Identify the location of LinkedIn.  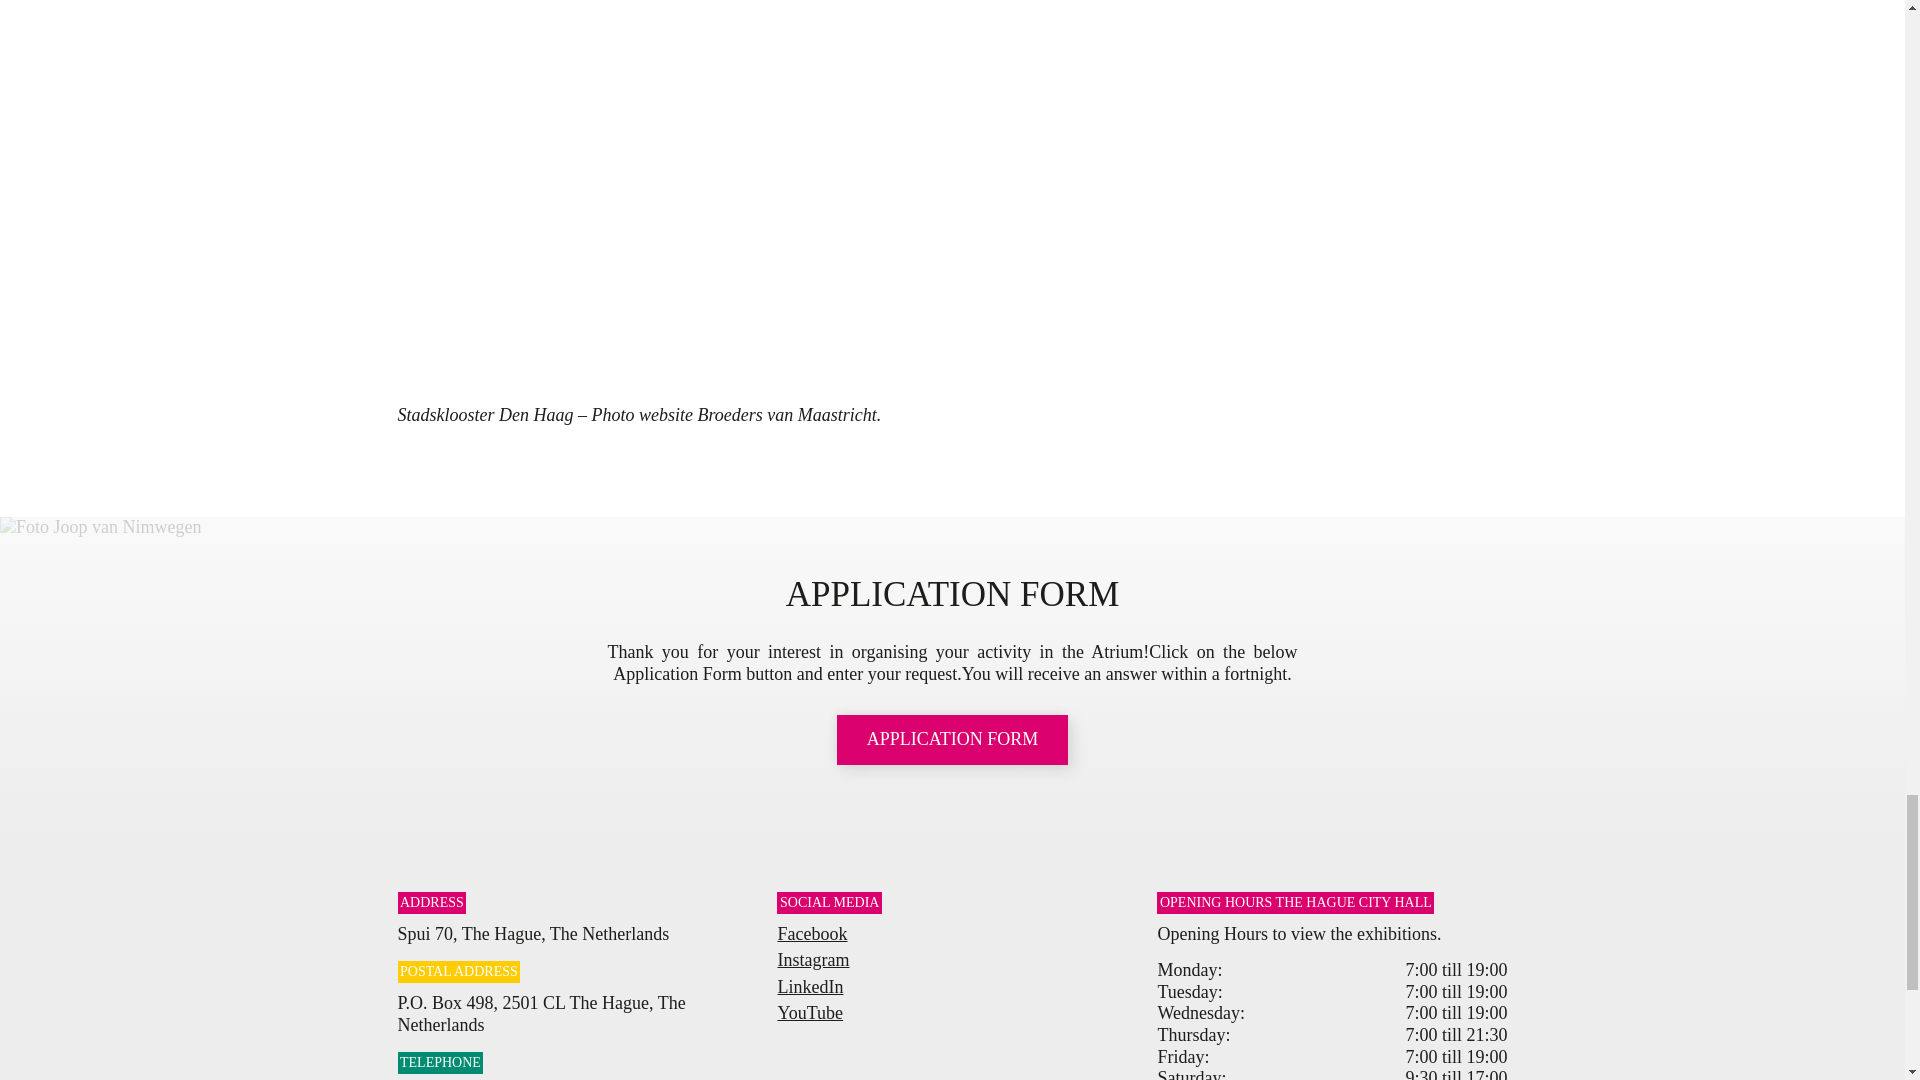
(810, 986).